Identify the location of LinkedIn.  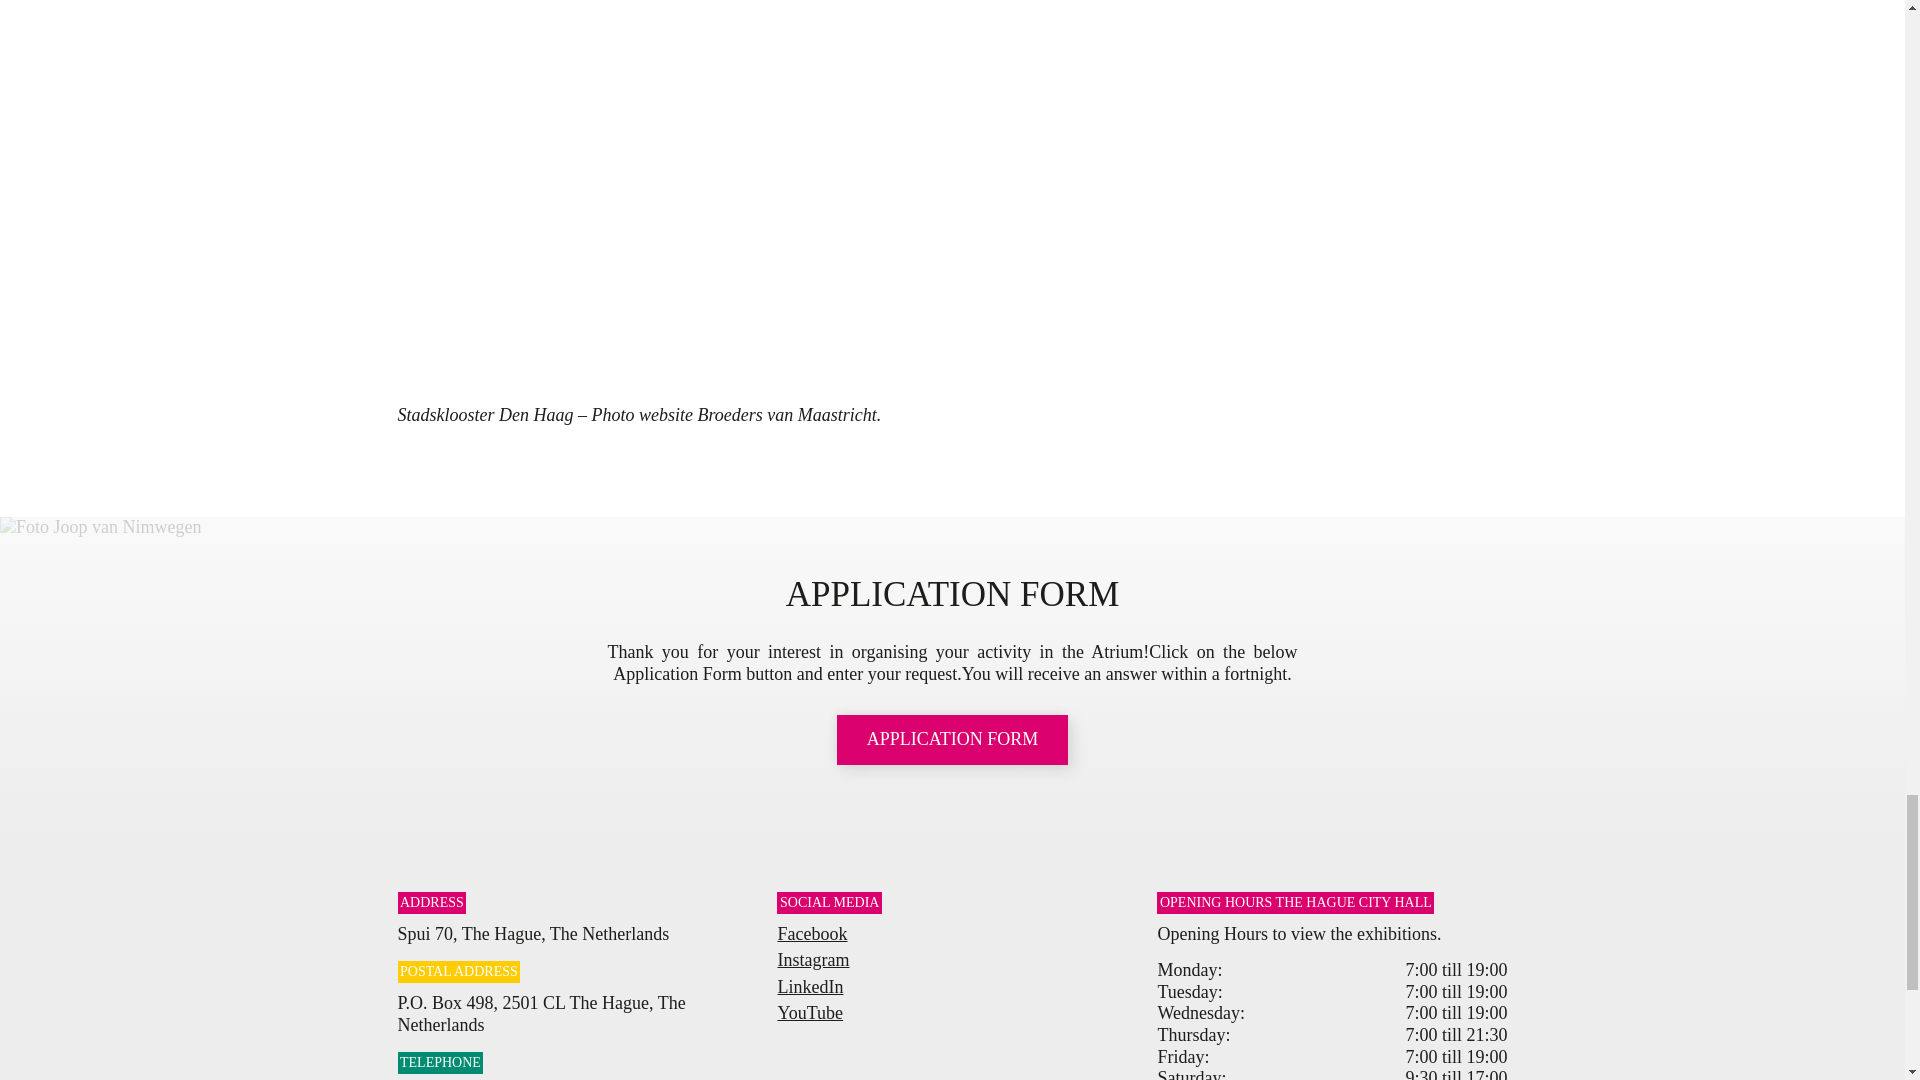
(810, 986).